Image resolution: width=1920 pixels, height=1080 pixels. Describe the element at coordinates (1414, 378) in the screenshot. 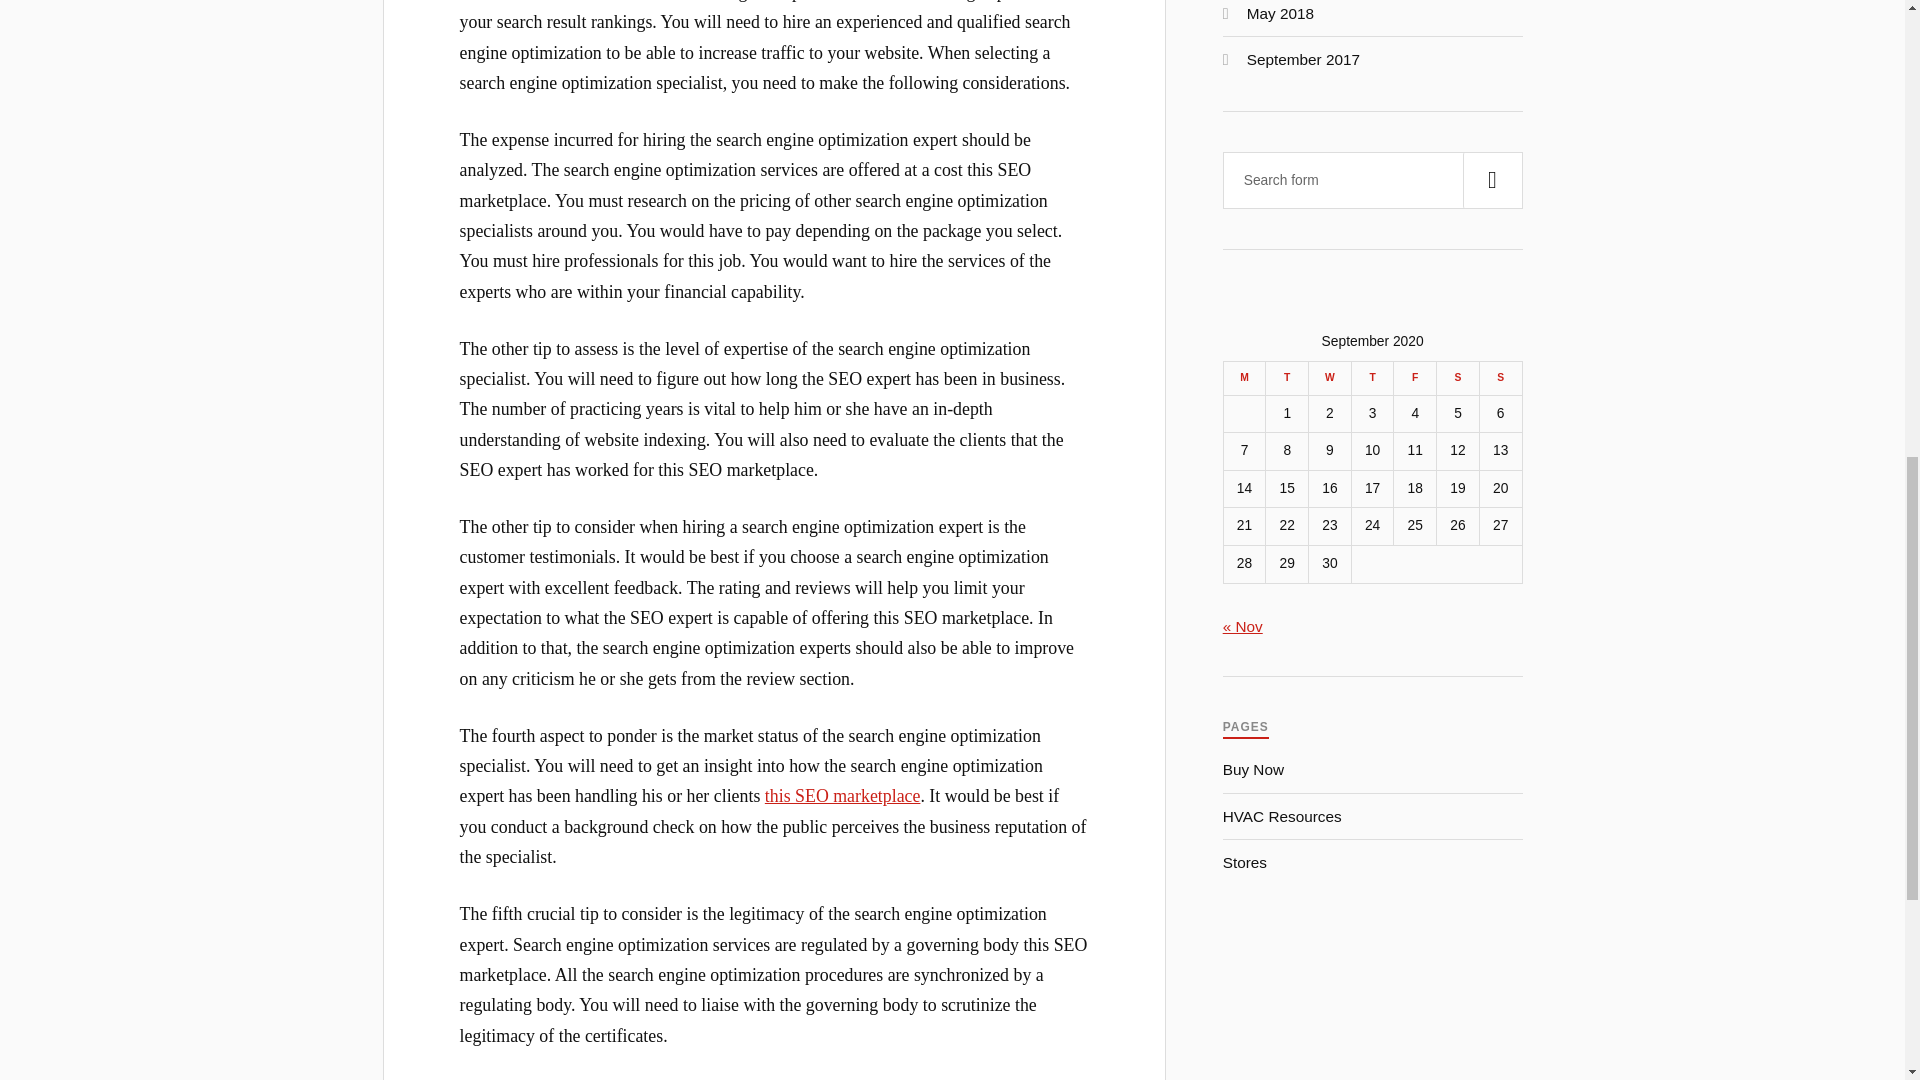

I see `Friday` at that location.